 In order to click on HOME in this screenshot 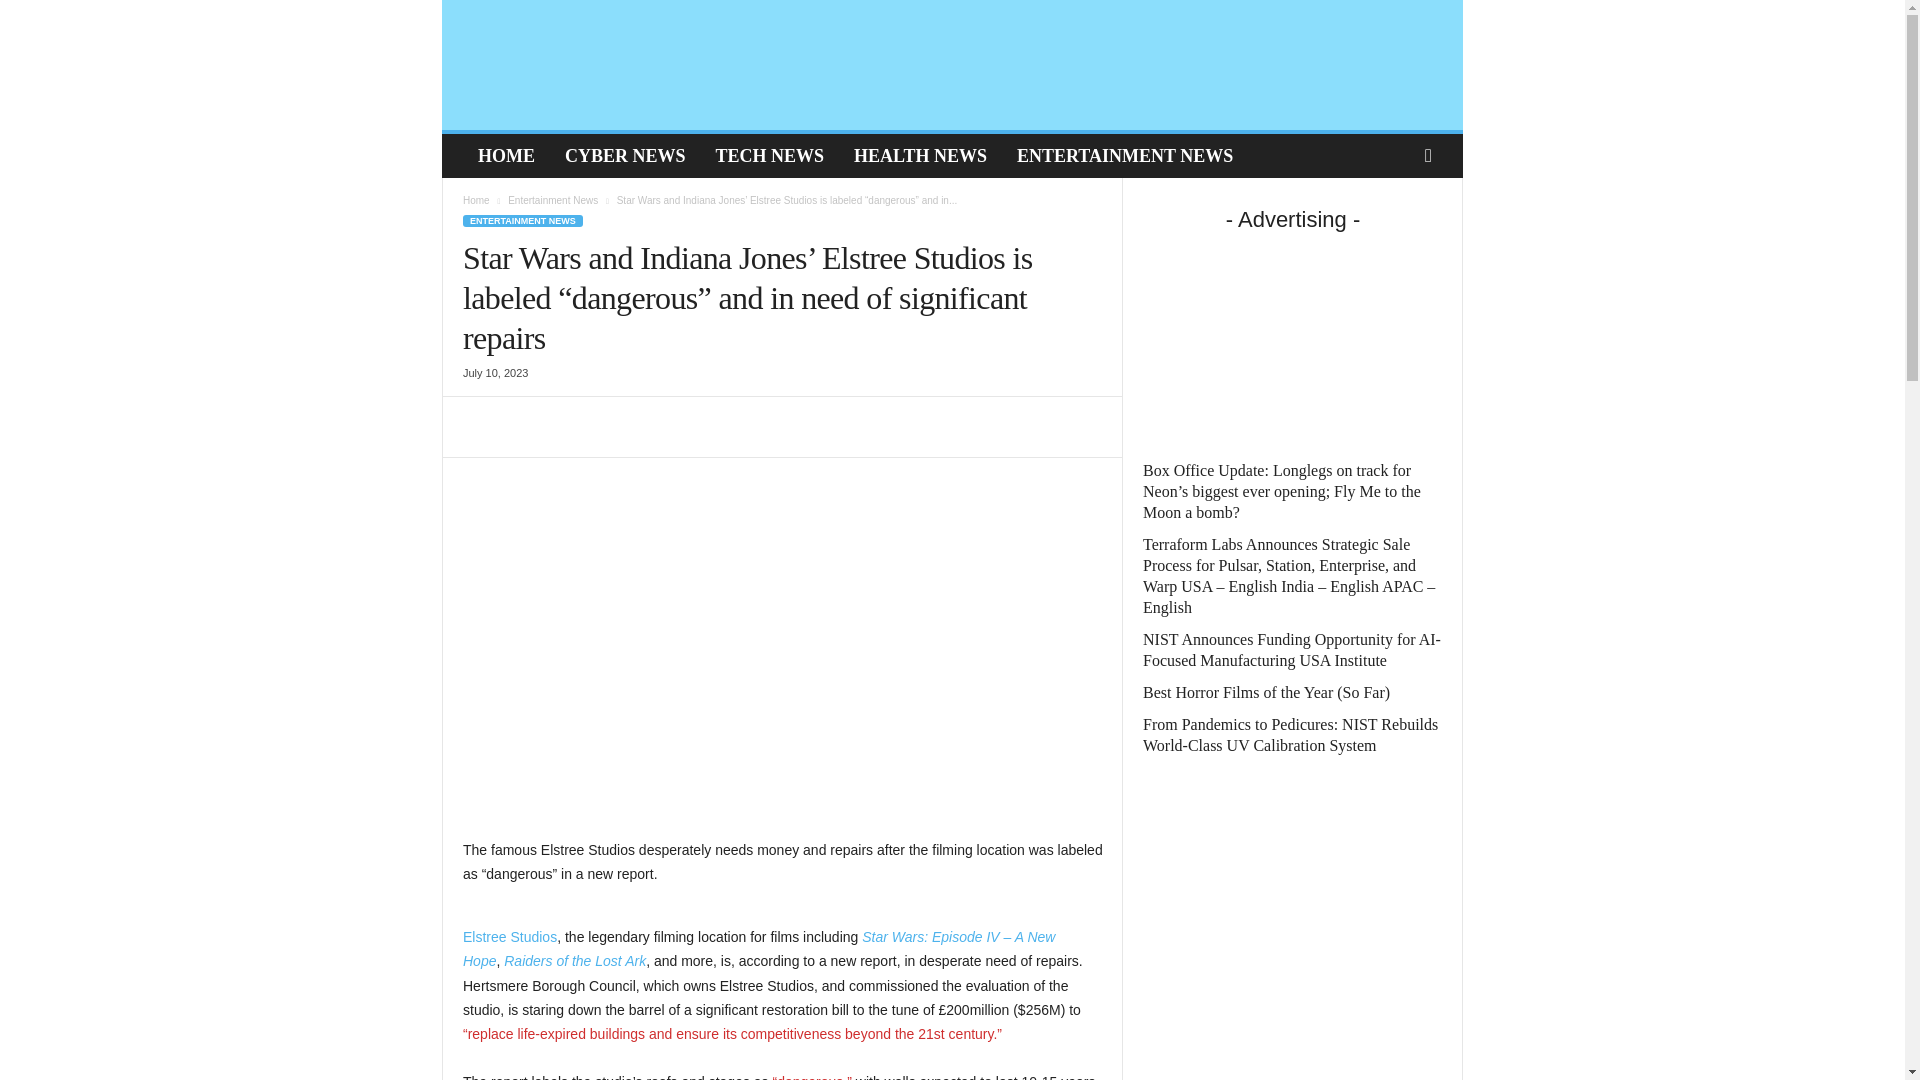, I will do `click(506, 156)`.